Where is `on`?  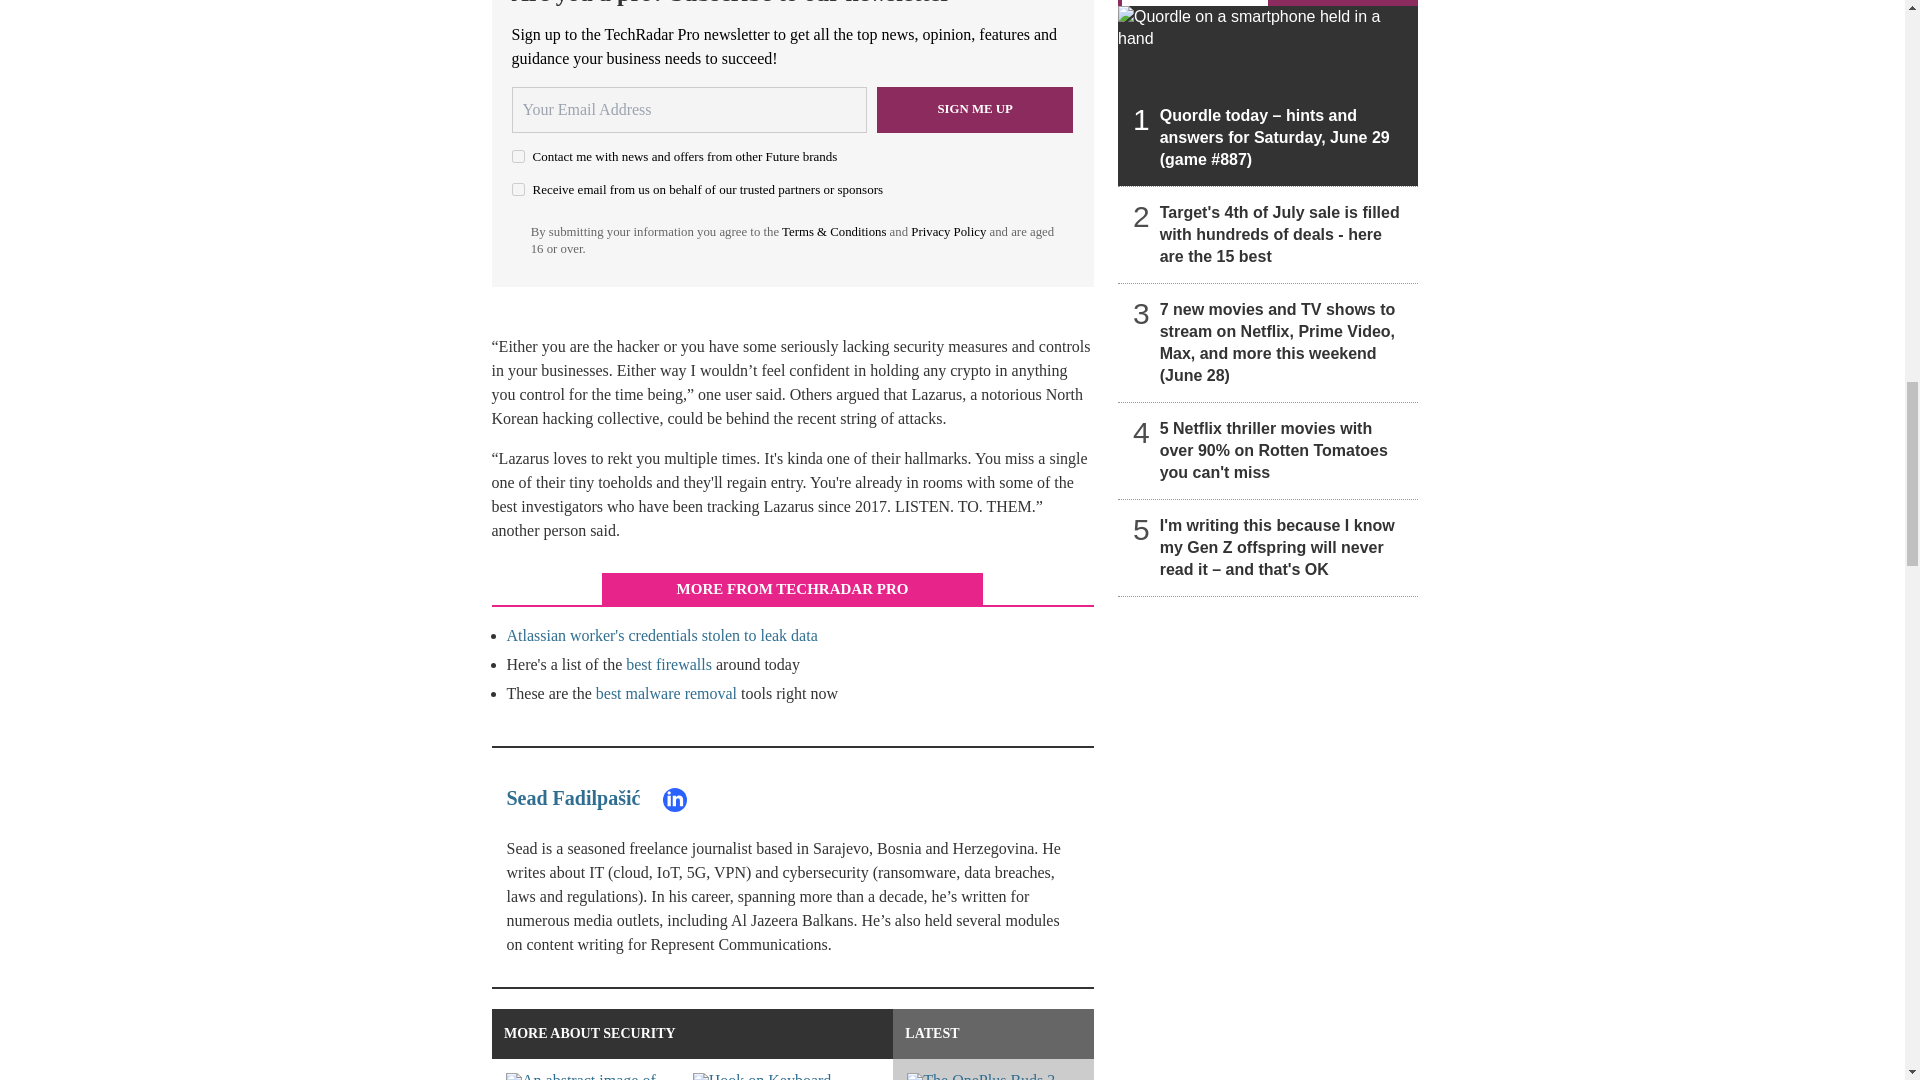 on is located at coordinates (518, 156).